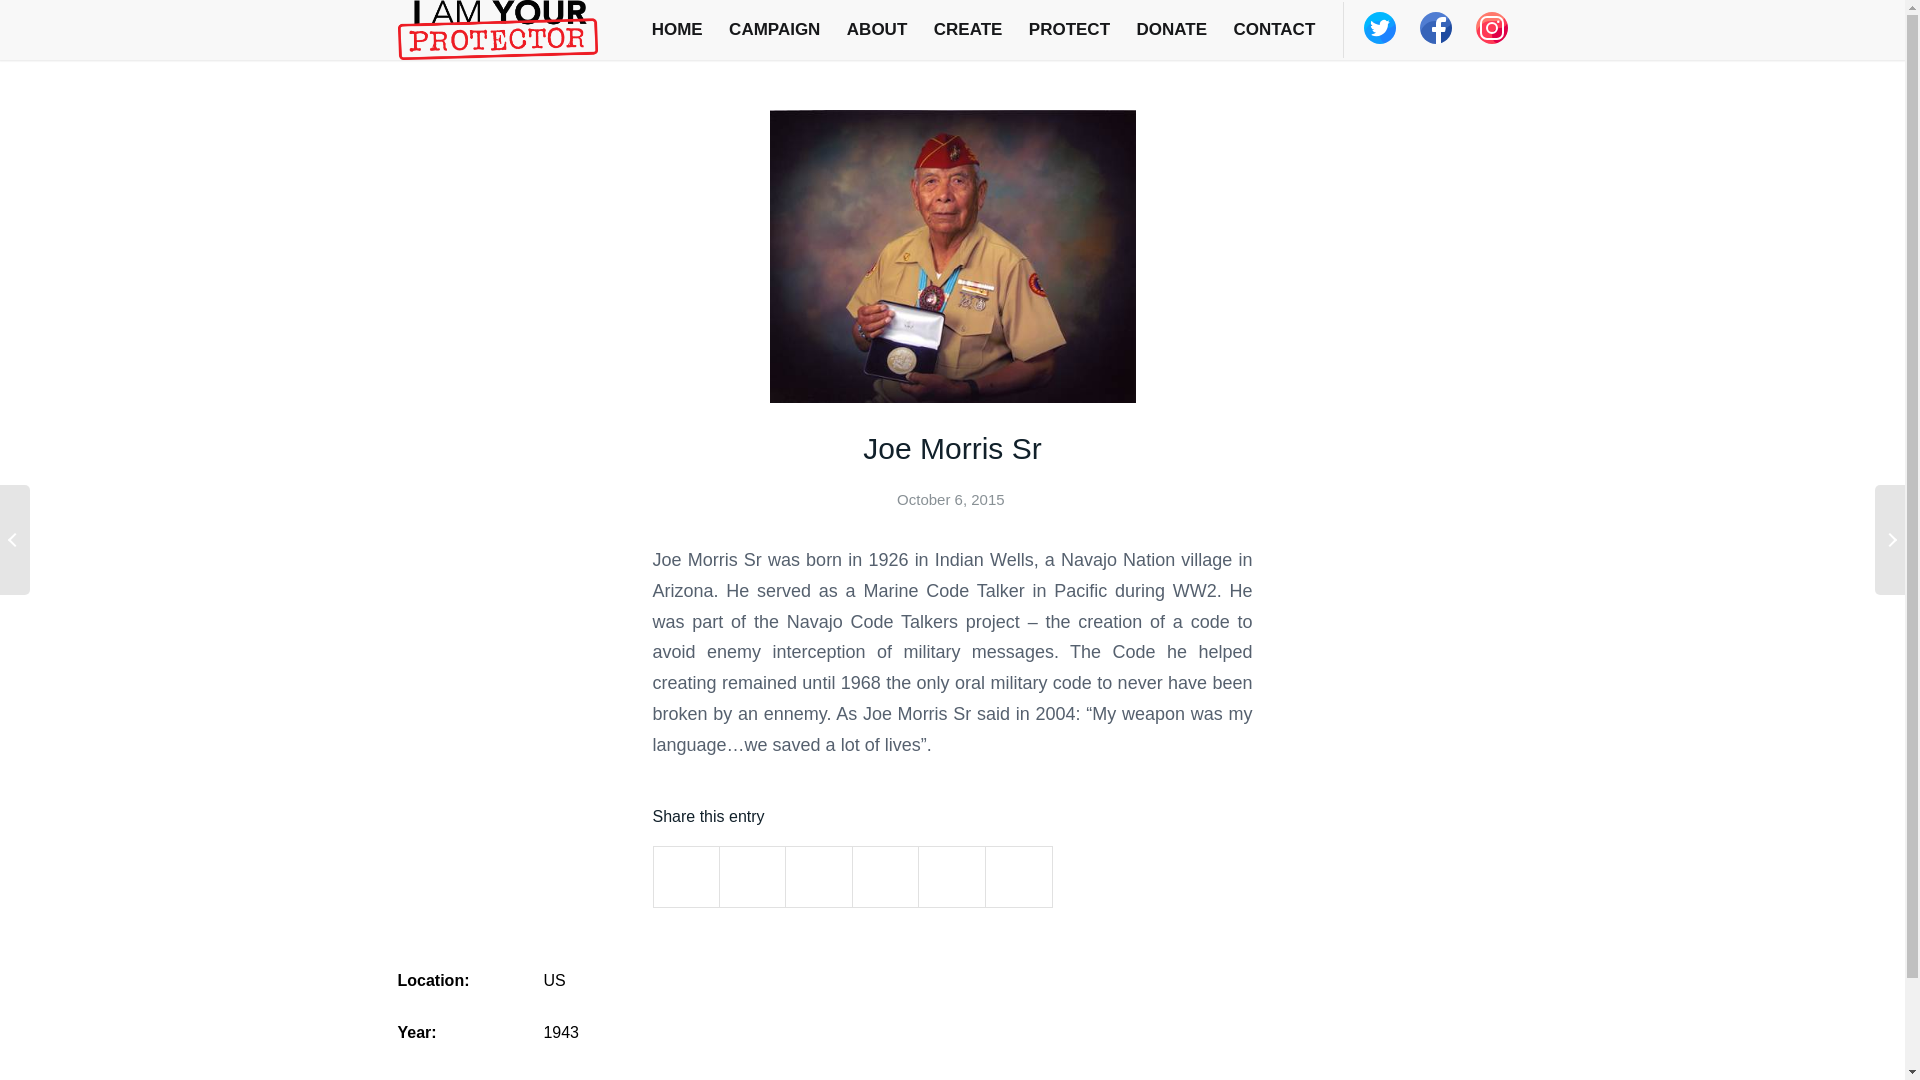 Image resolution: width=1920 pixels, height=1080 pixels. I want to click on ABOUT, so click(877, 30).